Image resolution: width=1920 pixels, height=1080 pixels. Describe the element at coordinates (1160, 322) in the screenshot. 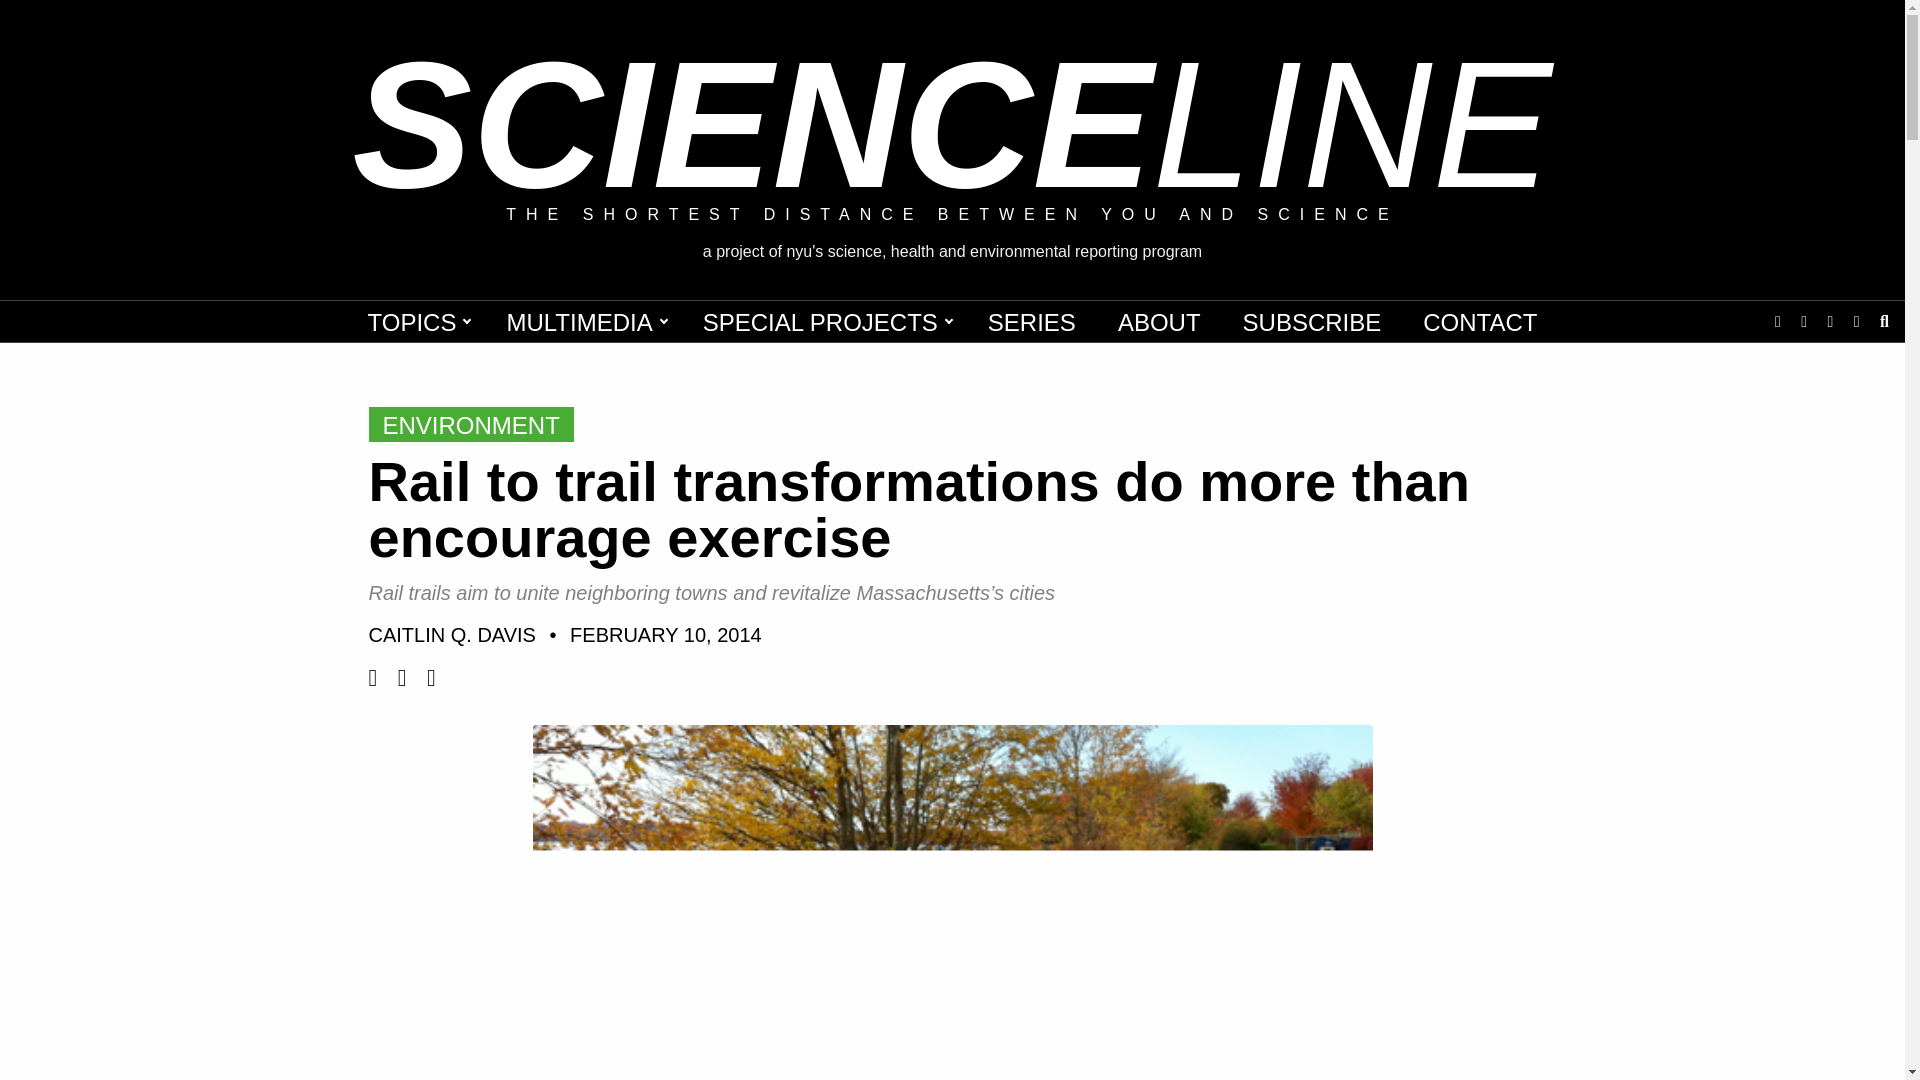

I see `ABOUT` at that location.